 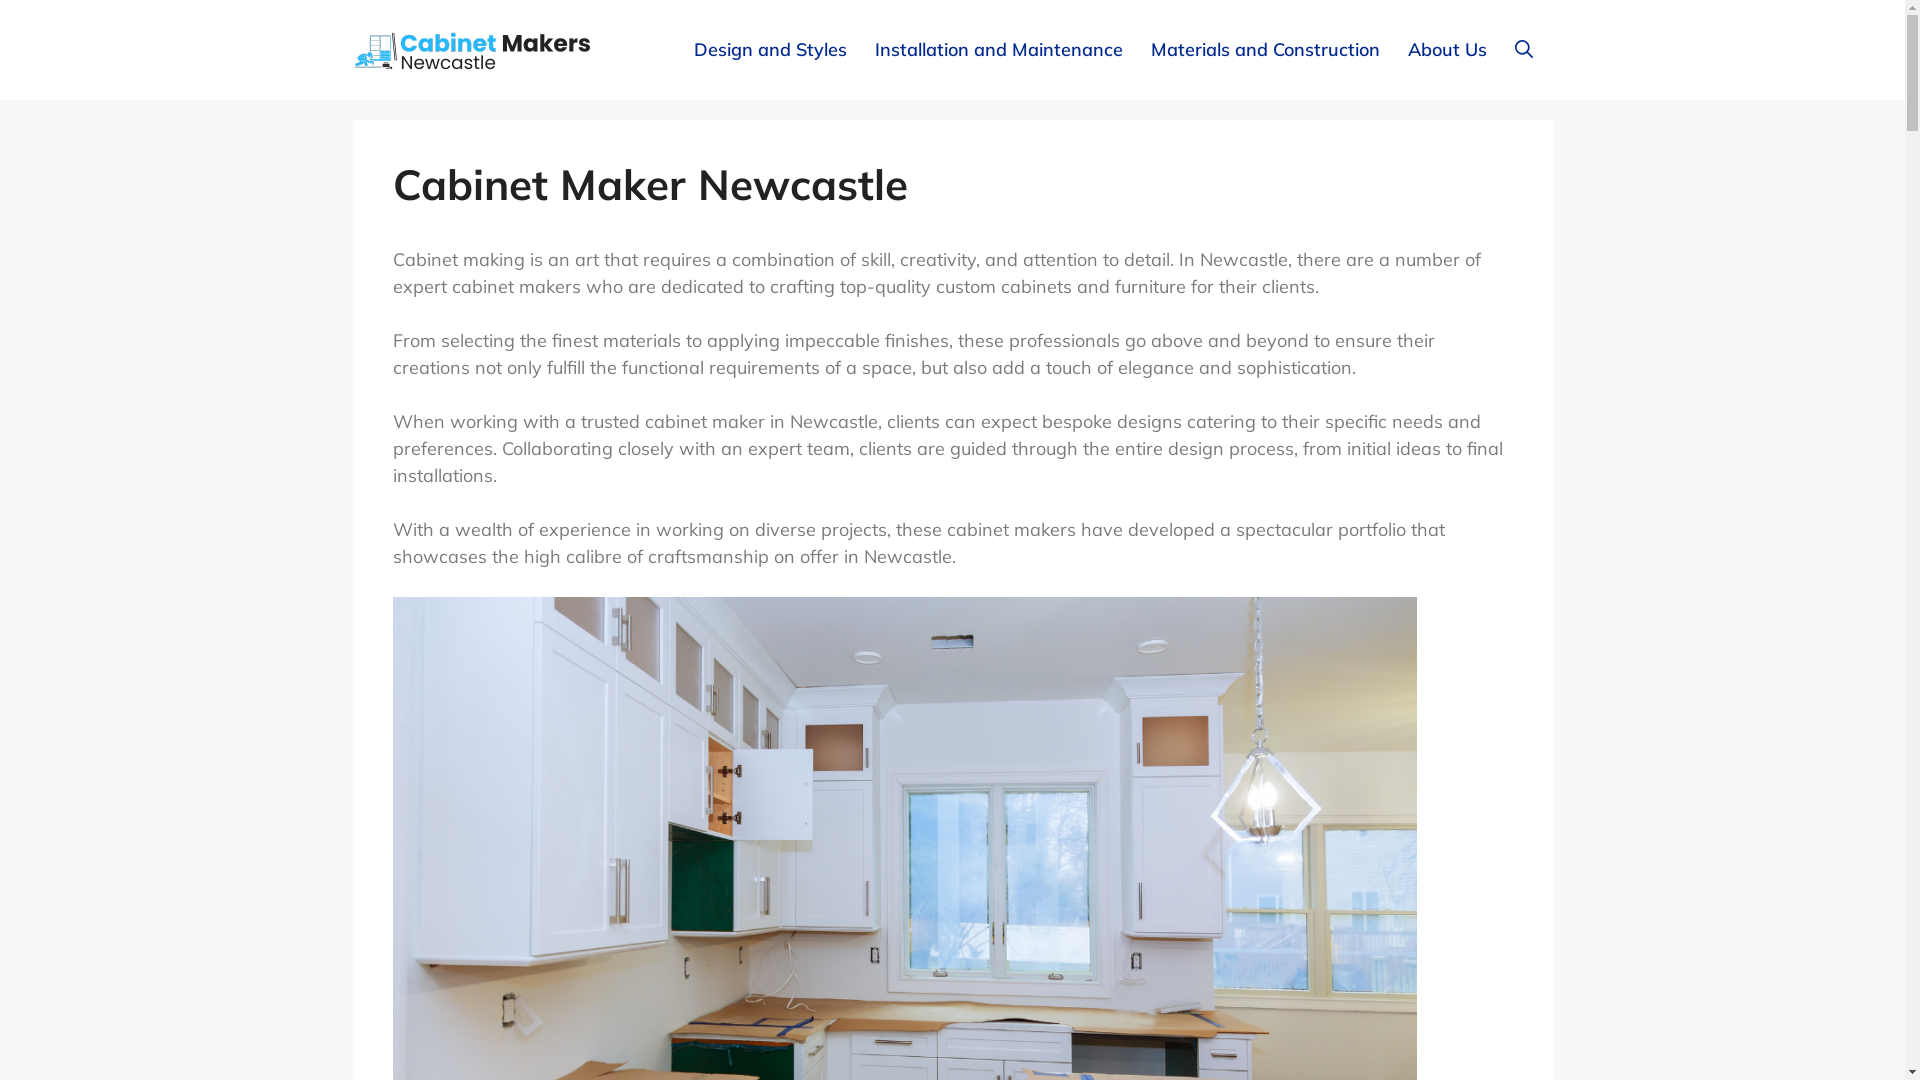 I want to click on Materials and Construction, so click(x=1258, y=50).